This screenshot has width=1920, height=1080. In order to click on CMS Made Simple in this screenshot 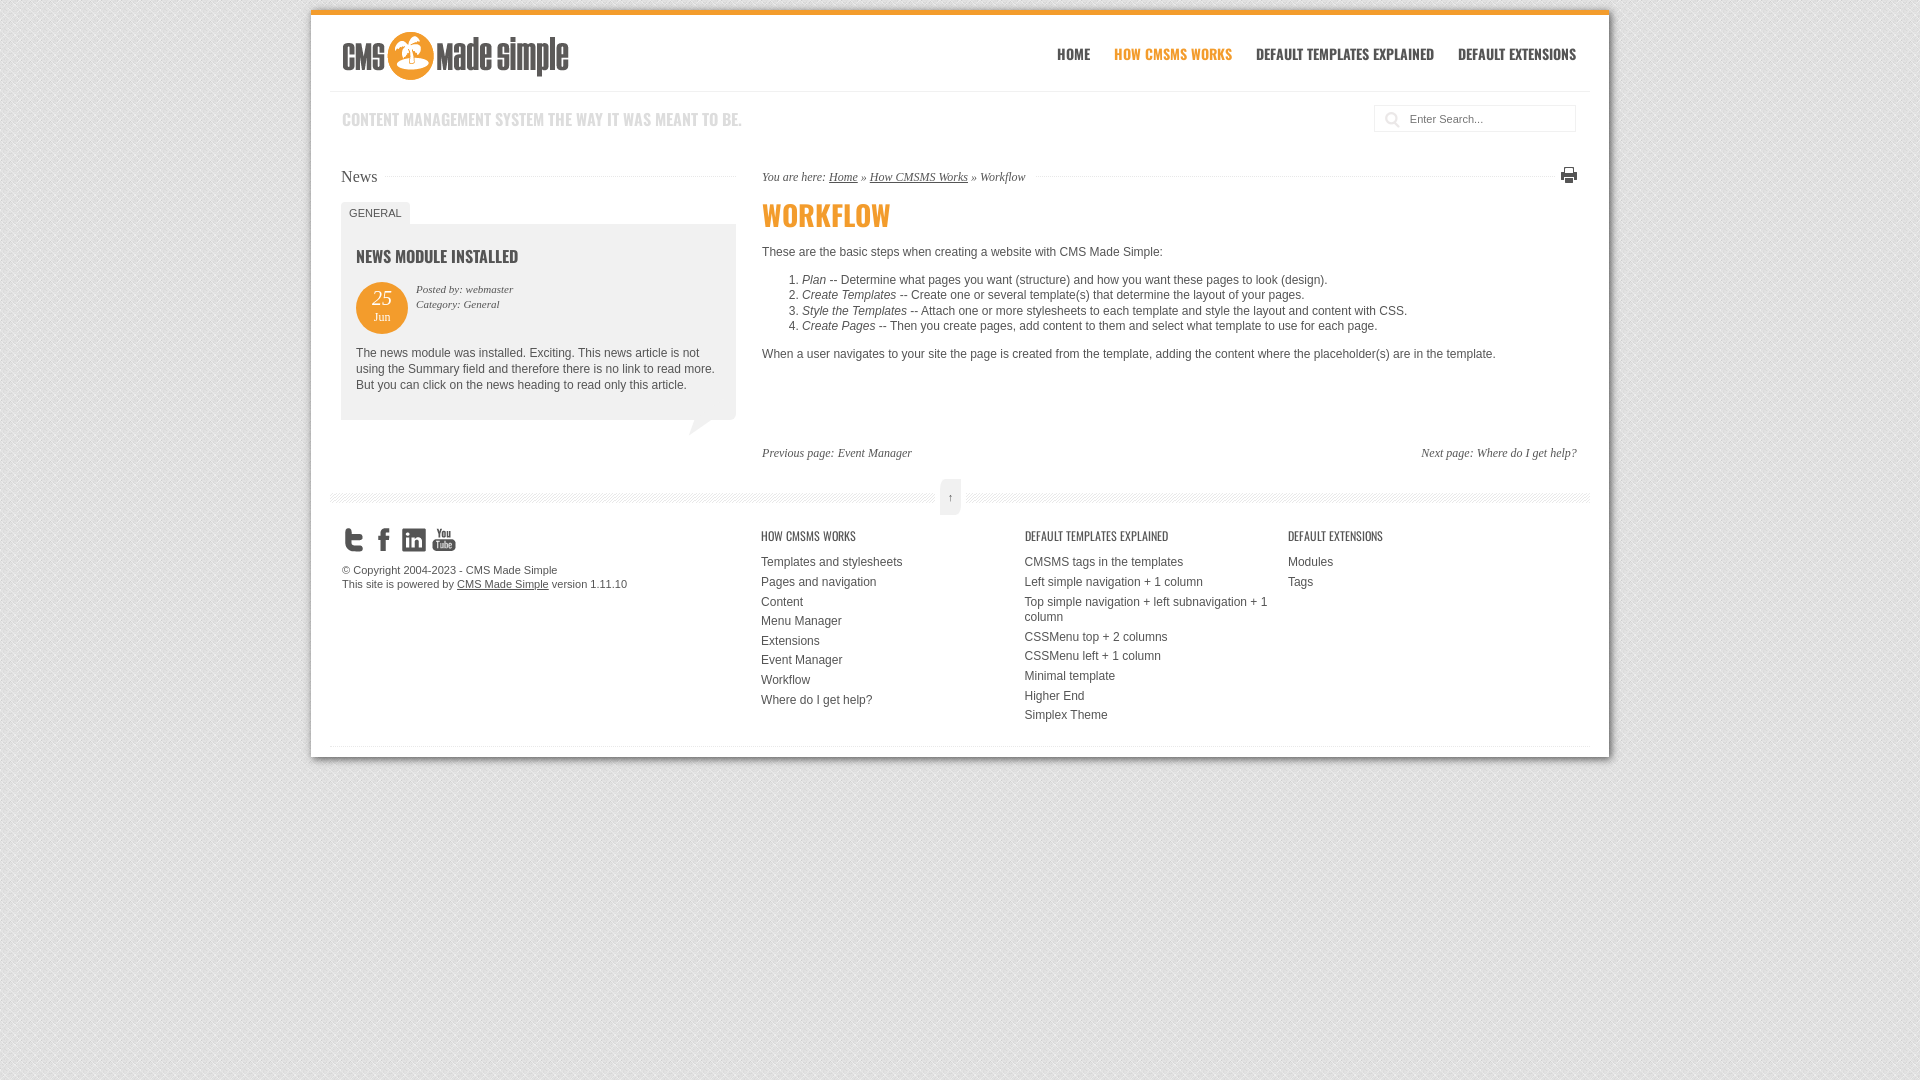, I will do `click(503, 584)`.